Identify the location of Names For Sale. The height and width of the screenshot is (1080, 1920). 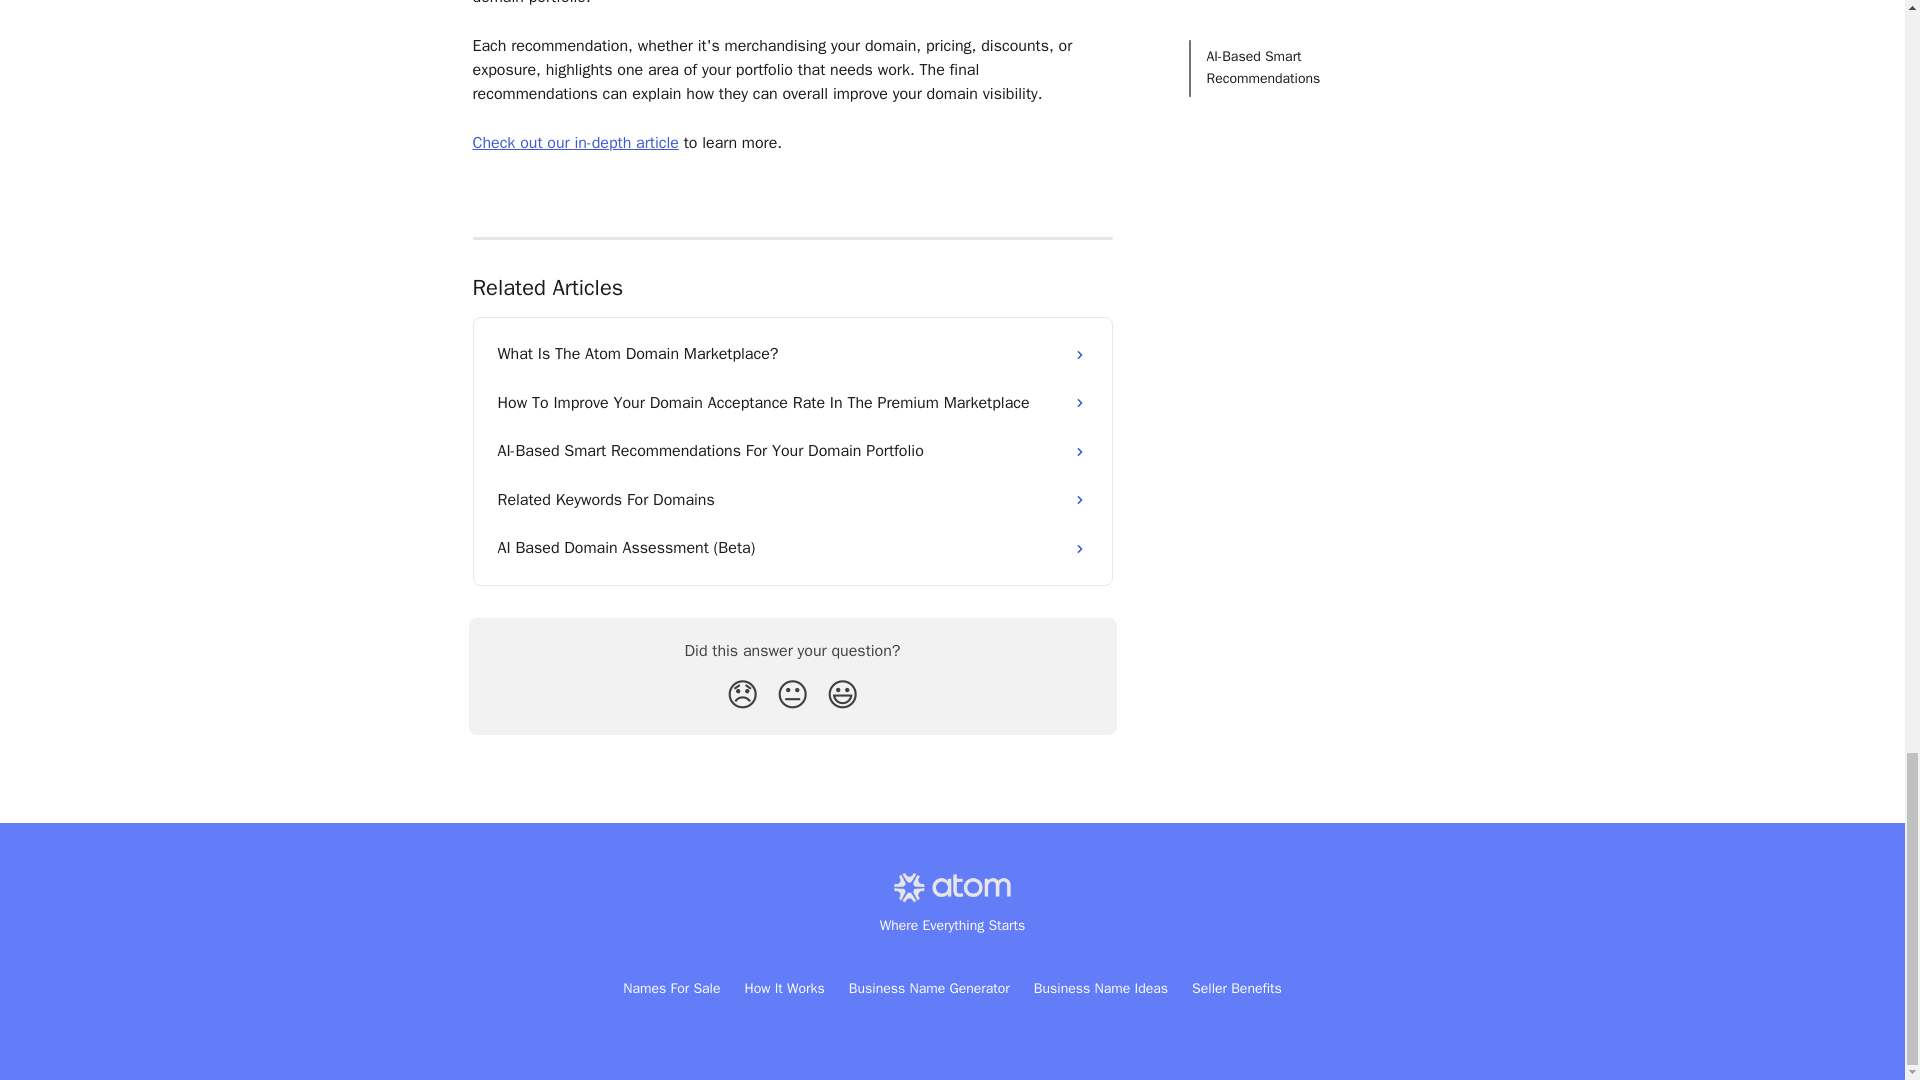
(671, 988).